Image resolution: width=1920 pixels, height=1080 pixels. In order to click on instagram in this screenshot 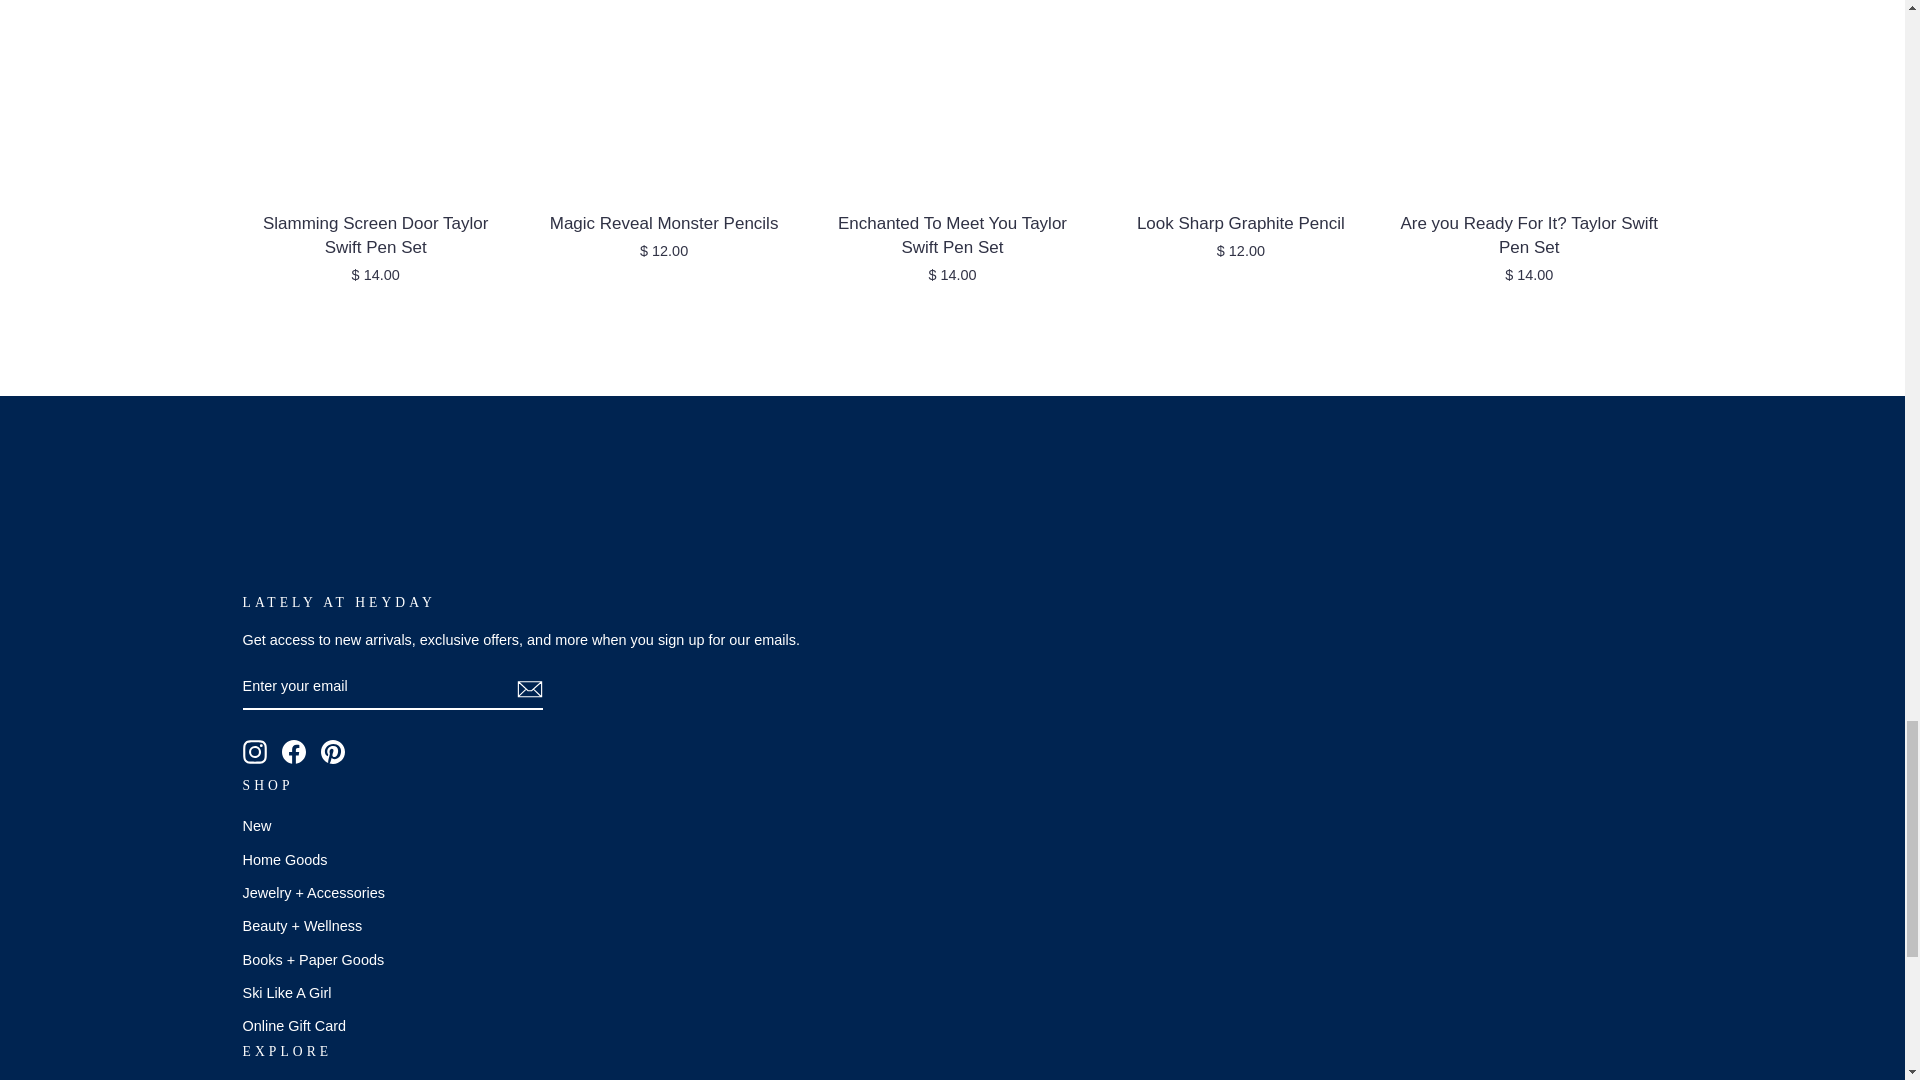, I will do `click(254, 751)`.